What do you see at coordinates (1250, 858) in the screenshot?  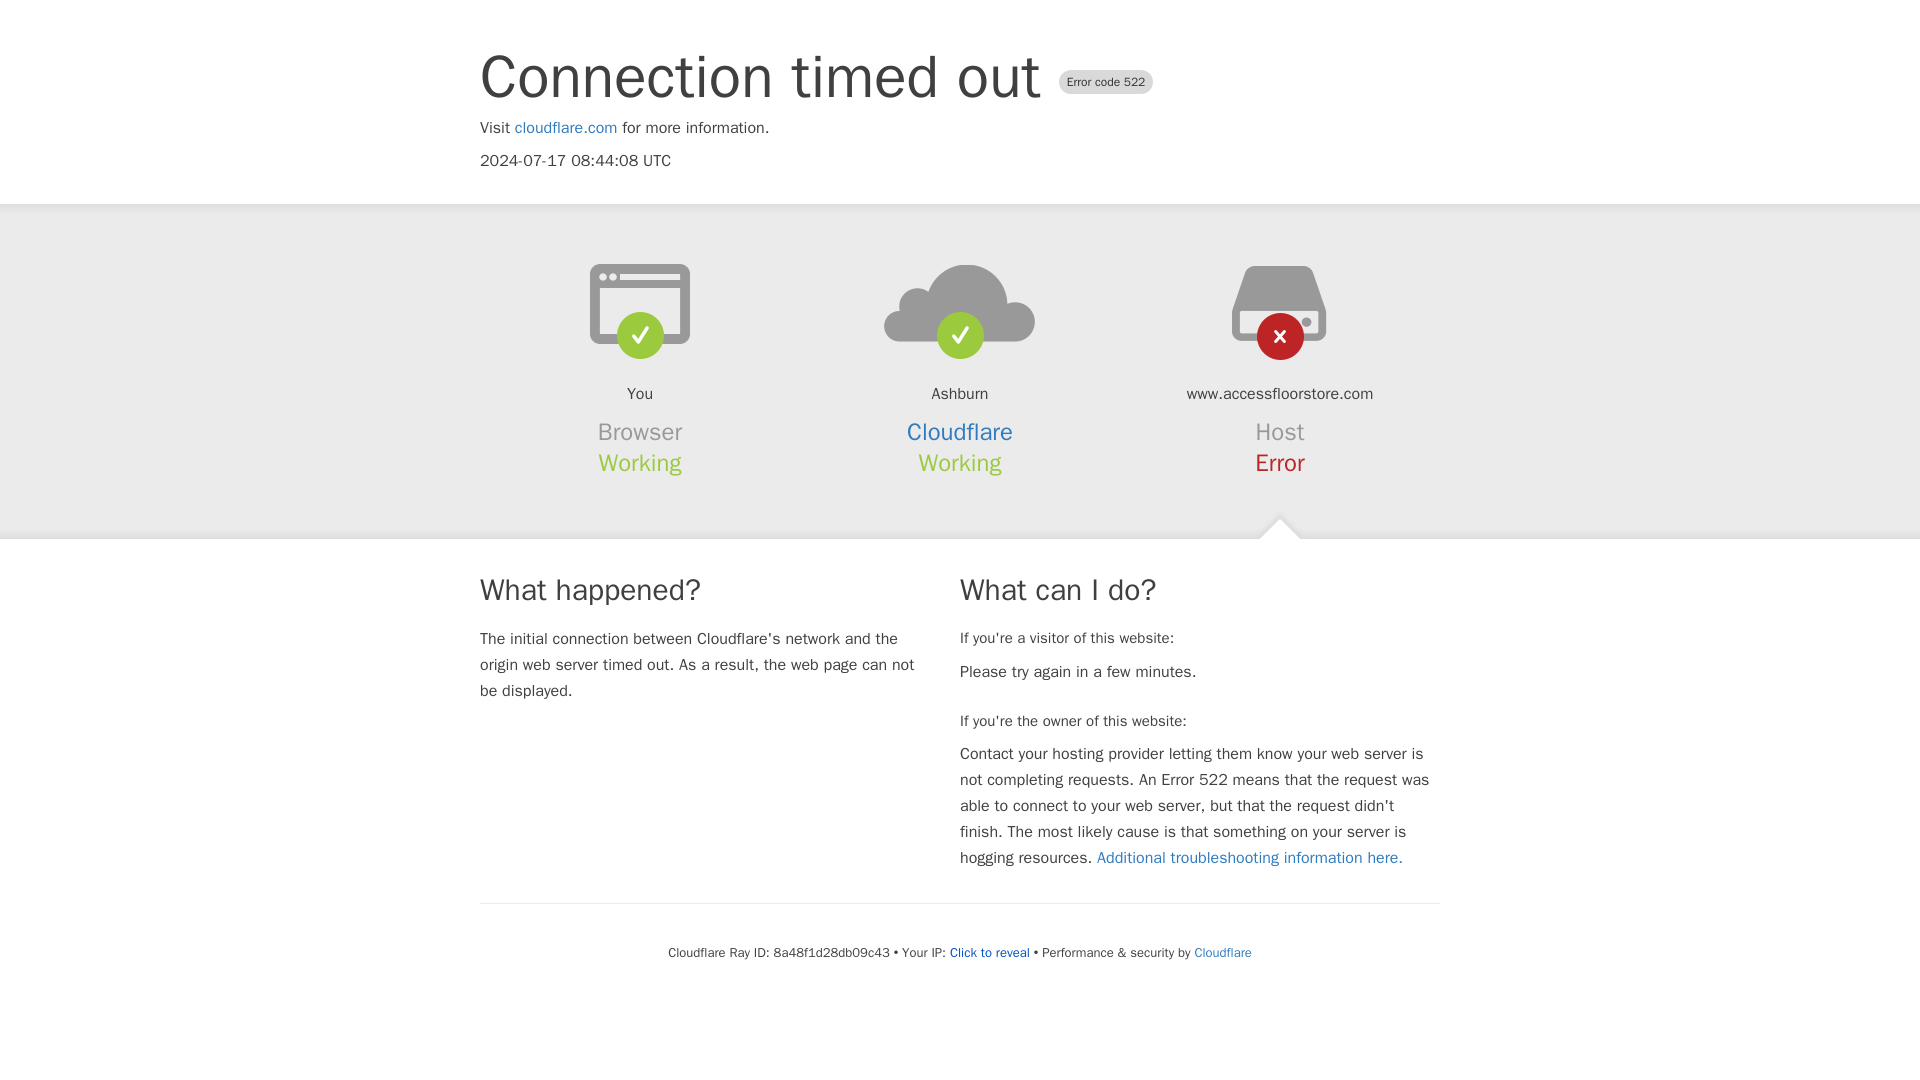 I see `Additional troubleshooting information here.` at bounding box center [1250, 858].